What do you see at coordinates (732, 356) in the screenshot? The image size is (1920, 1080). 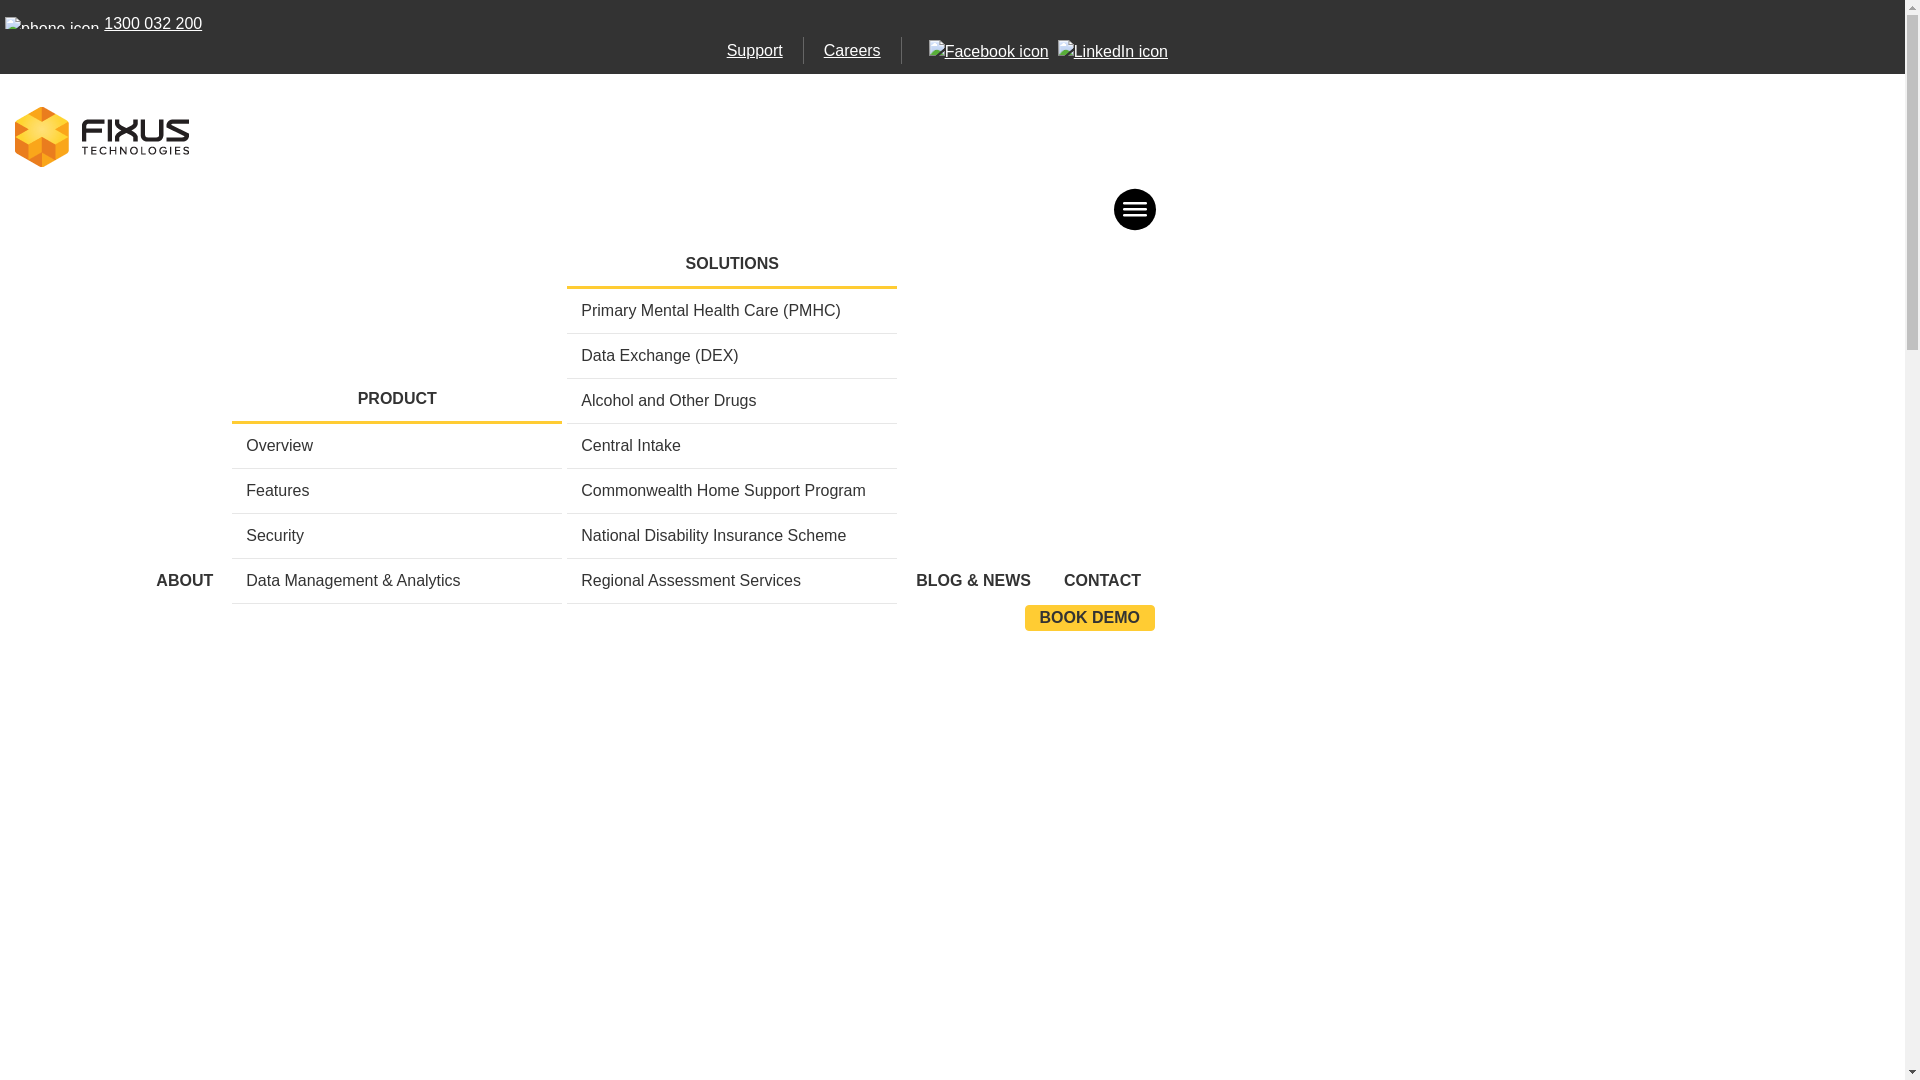 I see `Data Exchange (DEX)` at bounding box center [732, 356].